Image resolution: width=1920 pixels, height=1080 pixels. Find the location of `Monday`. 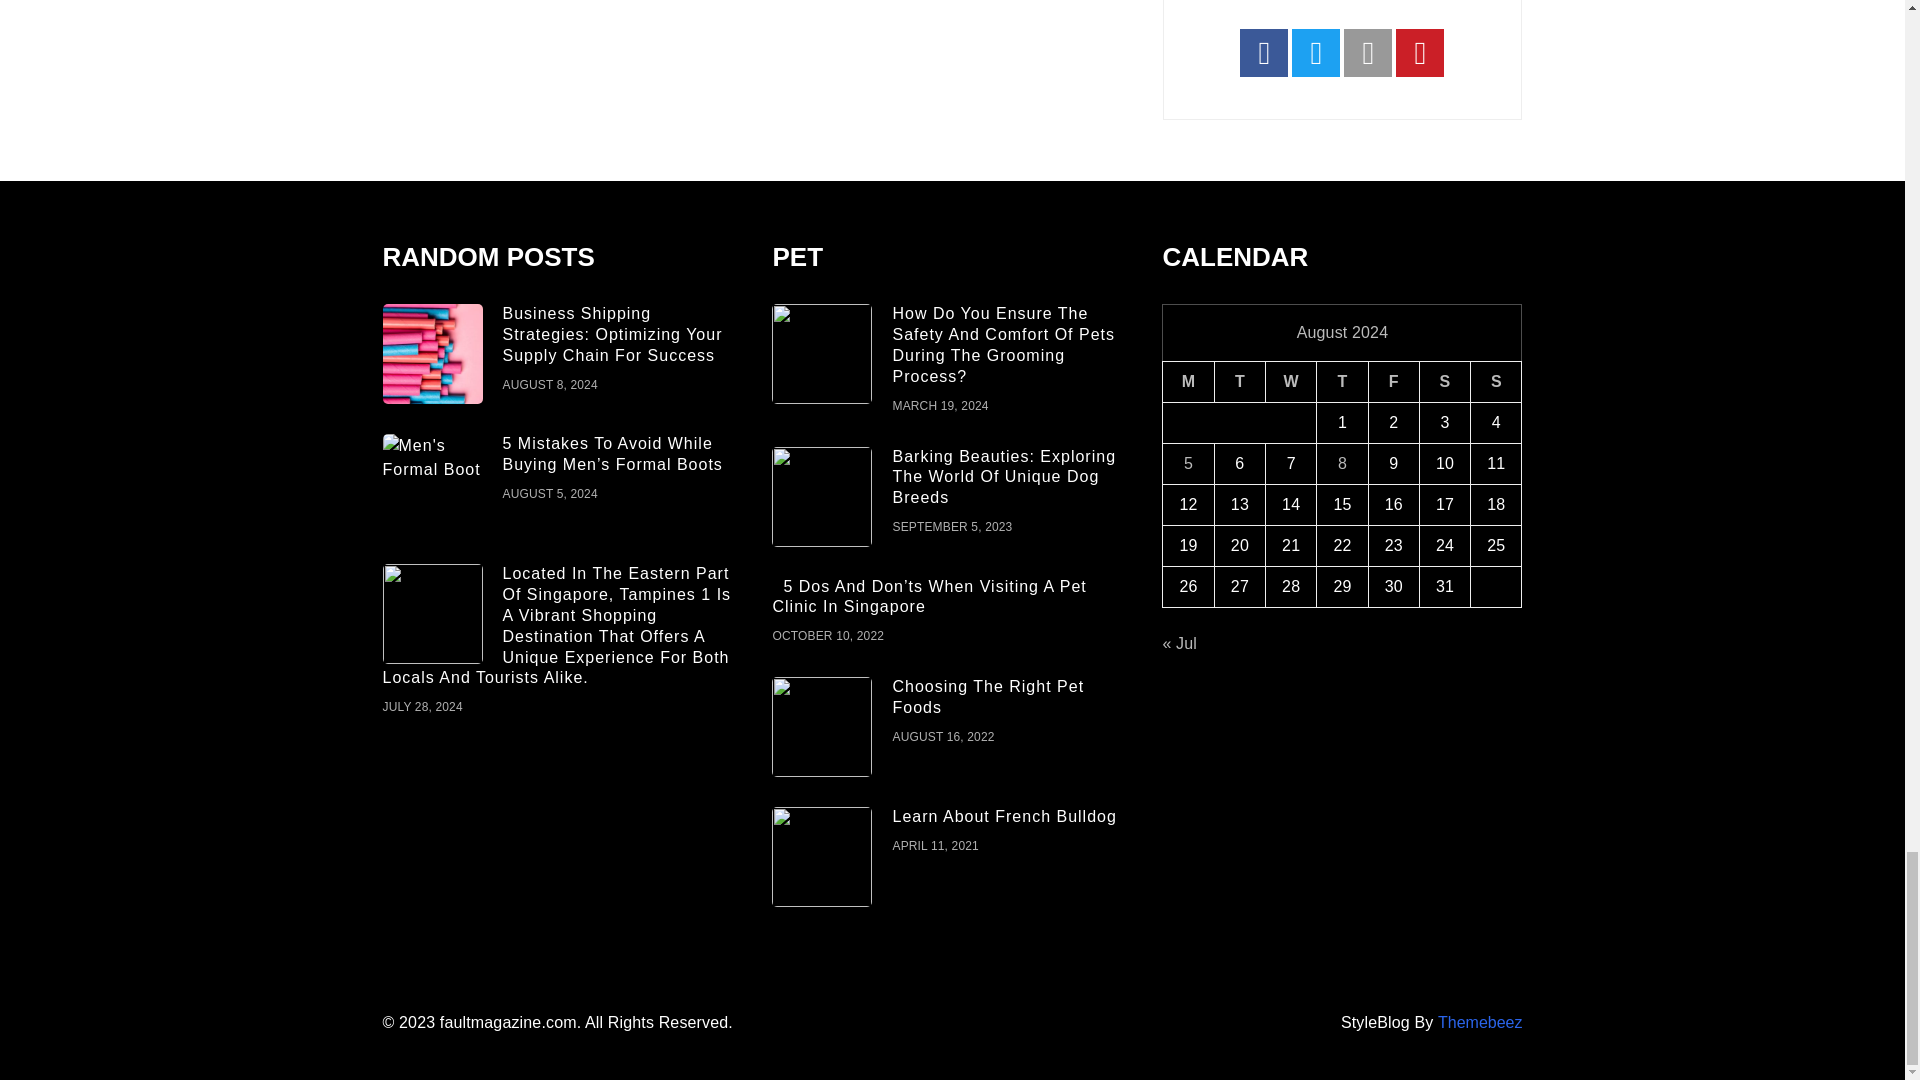

Monday is located at coordinates (1188, 382).